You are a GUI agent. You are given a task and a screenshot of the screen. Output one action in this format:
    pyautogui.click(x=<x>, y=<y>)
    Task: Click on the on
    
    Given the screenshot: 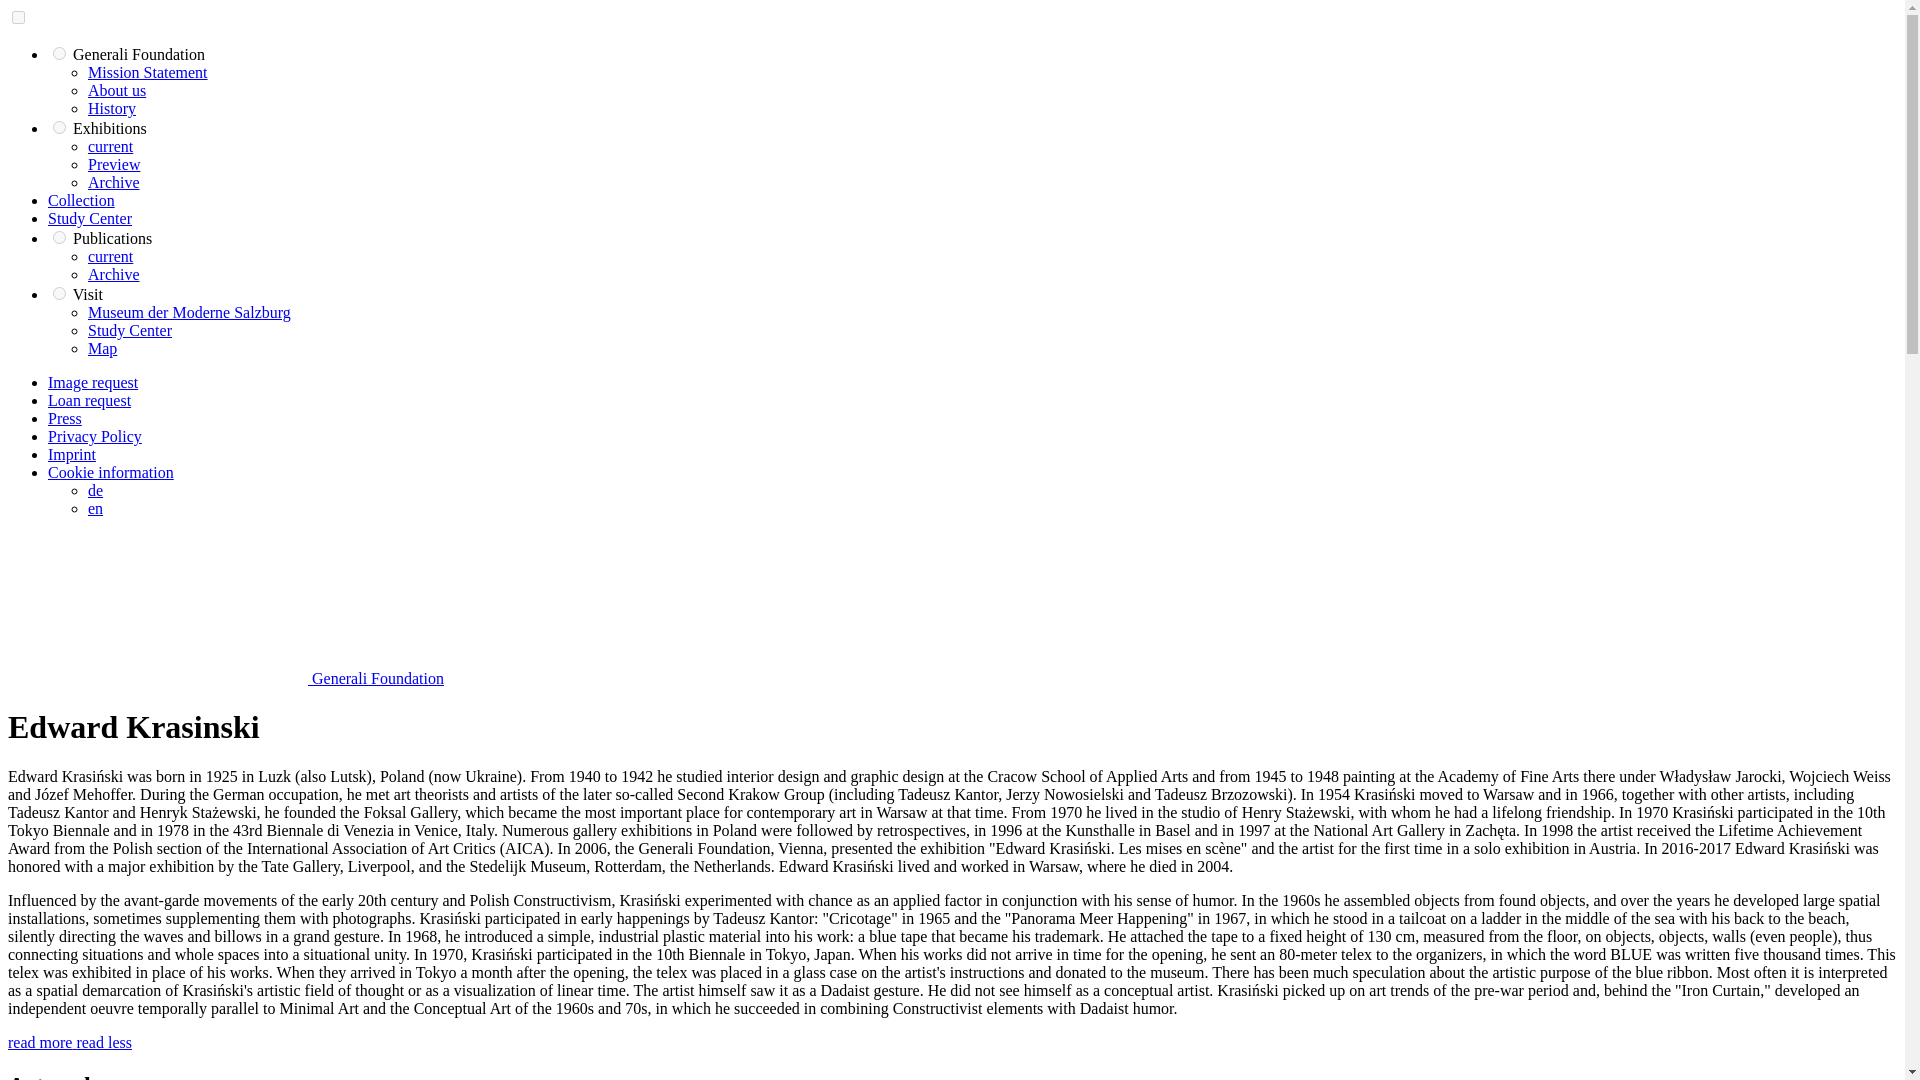 What is the action you would take?
    pyautogui.click(x=59, y=238)
    